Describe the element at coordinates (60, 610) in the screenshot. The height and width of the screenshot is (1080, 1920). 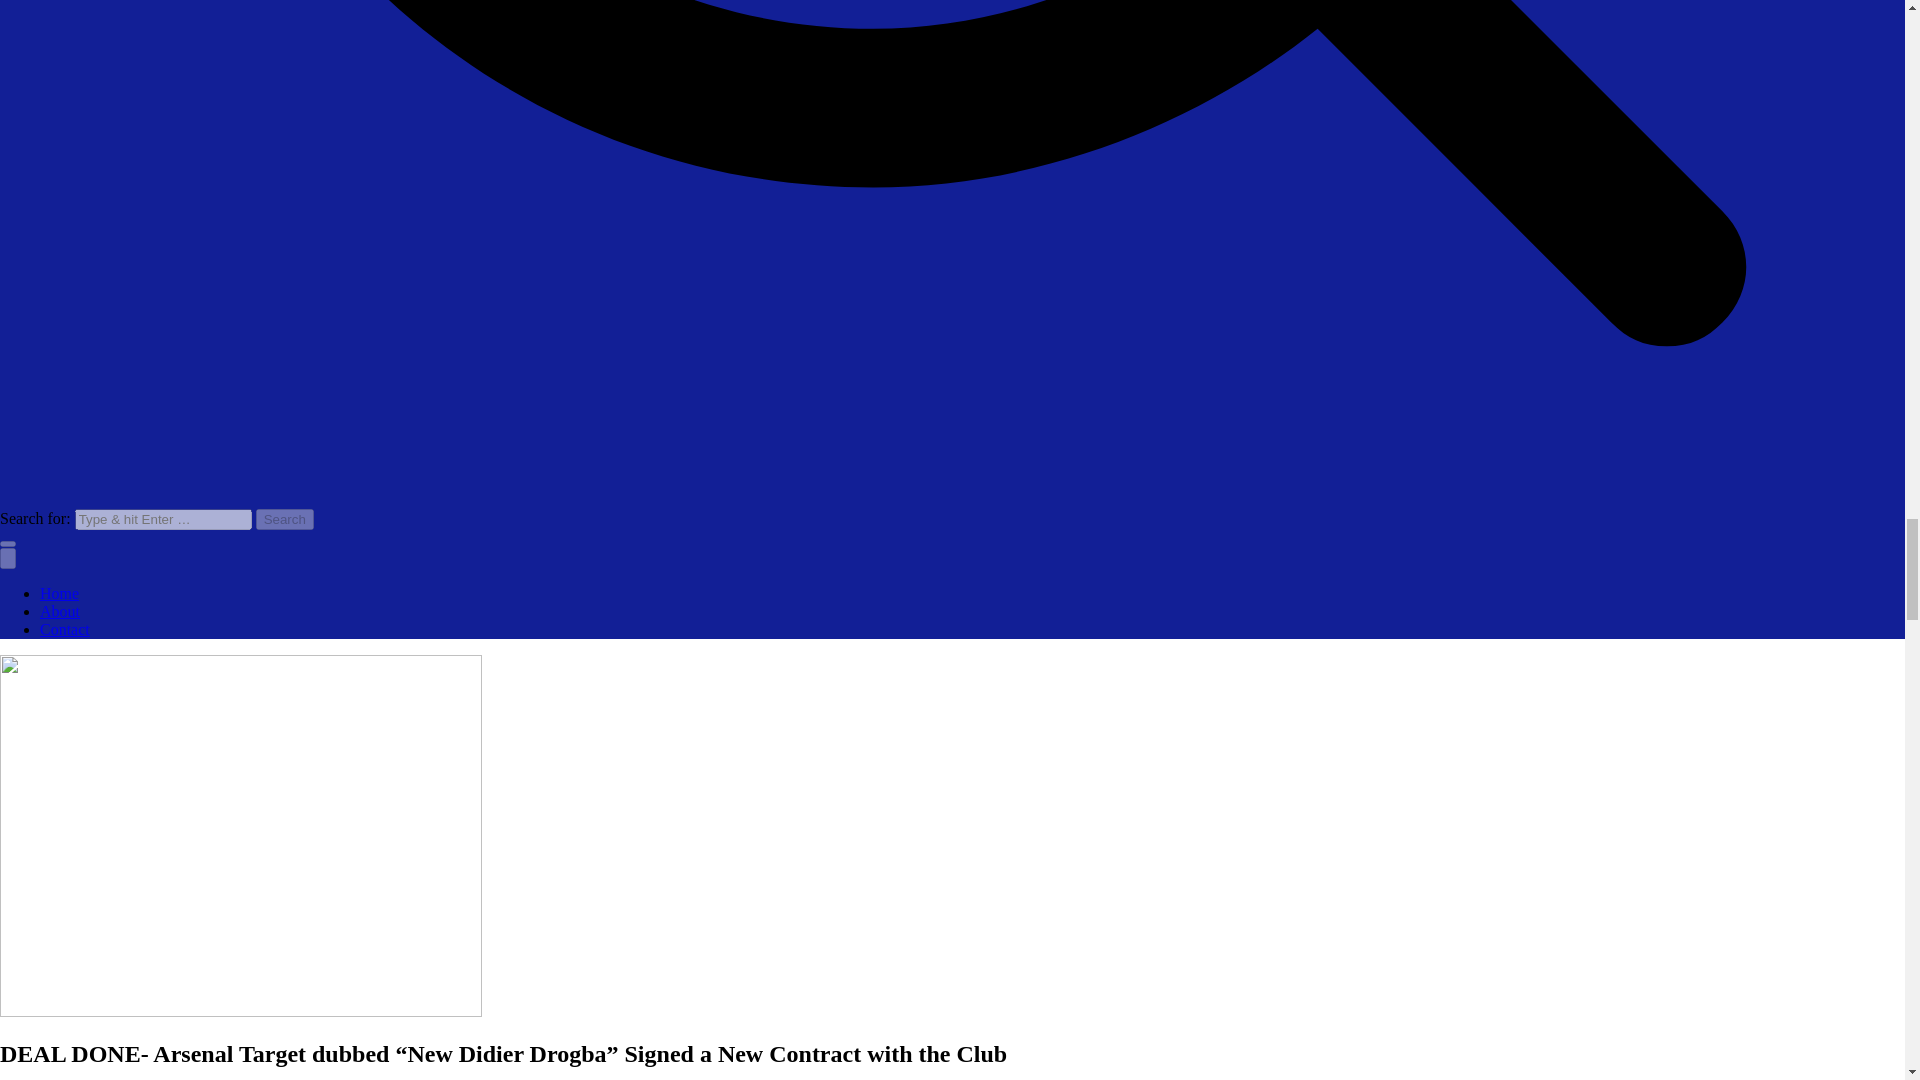
I see `About` at that location.